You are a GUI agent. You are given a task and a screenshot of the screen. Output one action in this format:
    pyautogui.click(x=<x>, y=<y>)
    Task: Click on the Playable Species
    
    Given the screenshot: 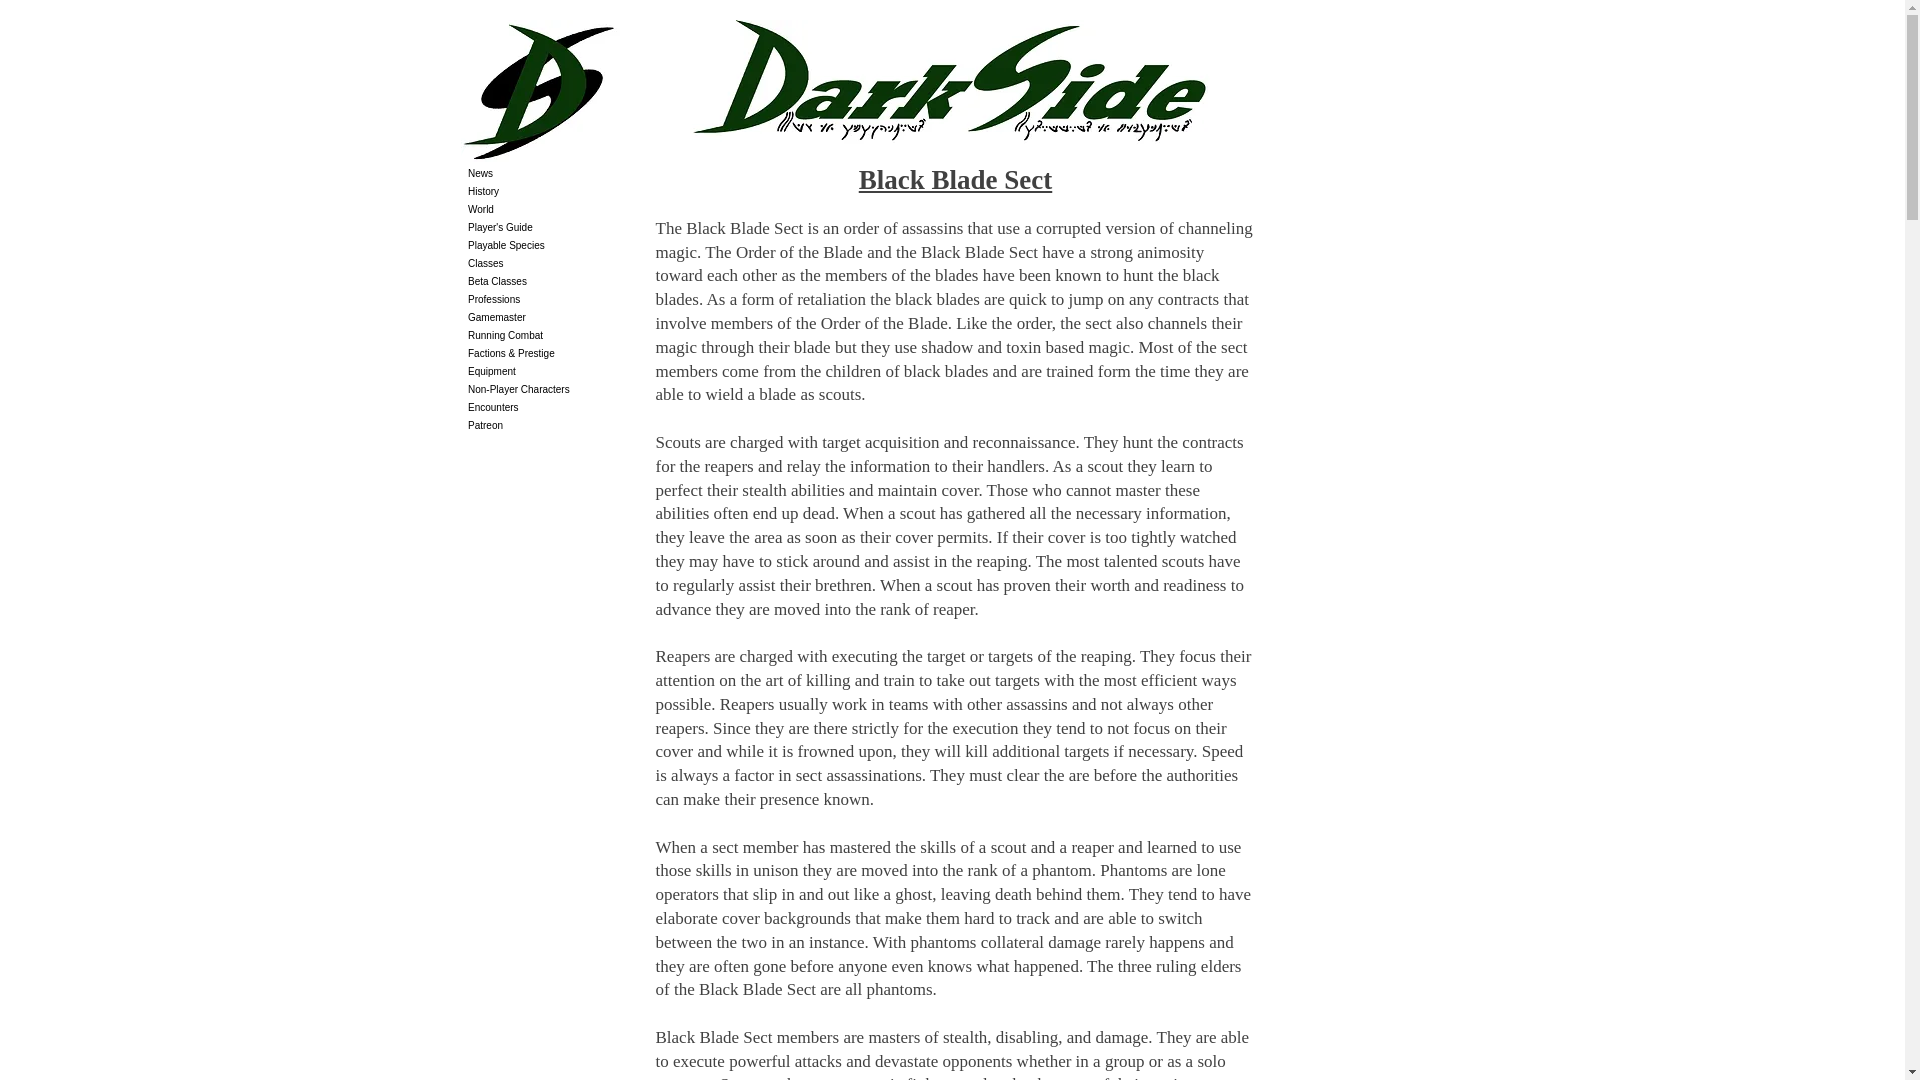 What is the action you would take?
    pyautogui.click(x=552, y=245)
    